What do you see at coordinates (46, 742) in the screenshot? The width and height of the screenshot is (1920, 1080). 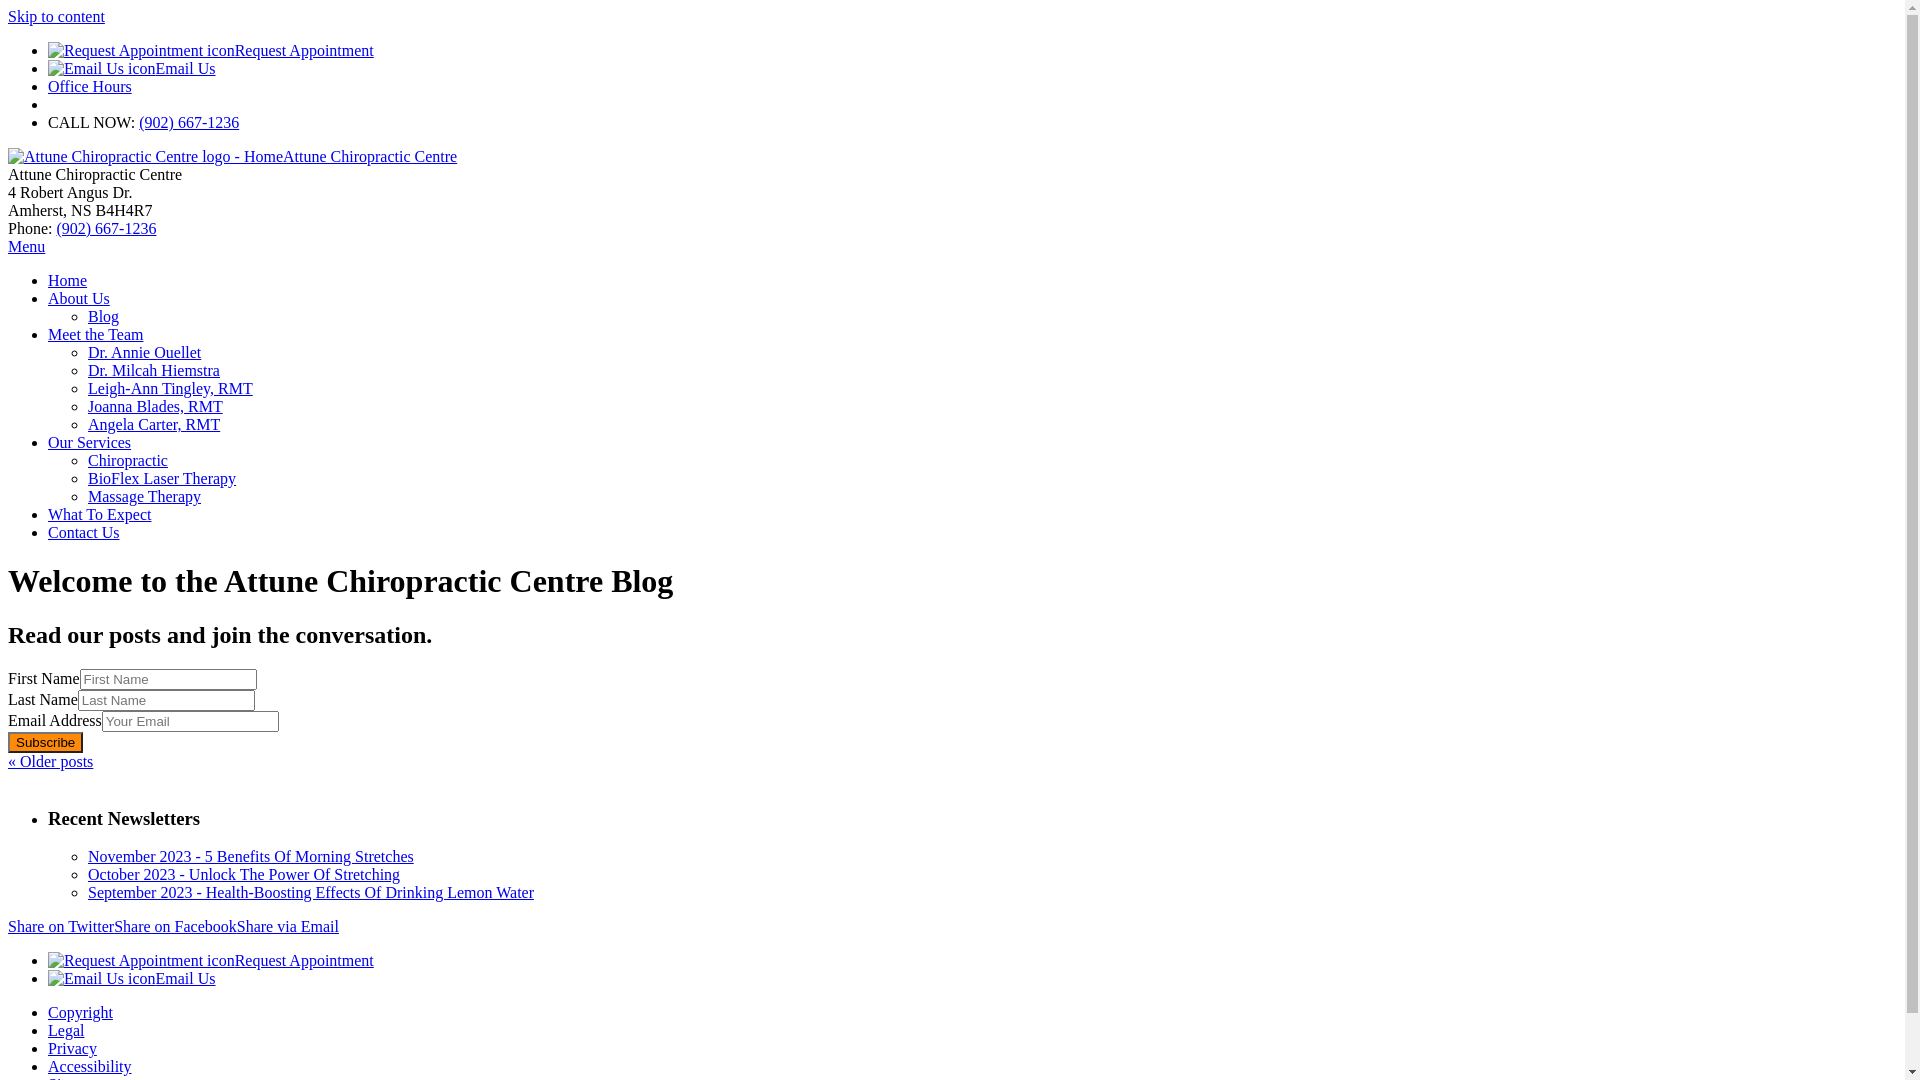 I see `Subscribe` at bounding box center [46, 742].